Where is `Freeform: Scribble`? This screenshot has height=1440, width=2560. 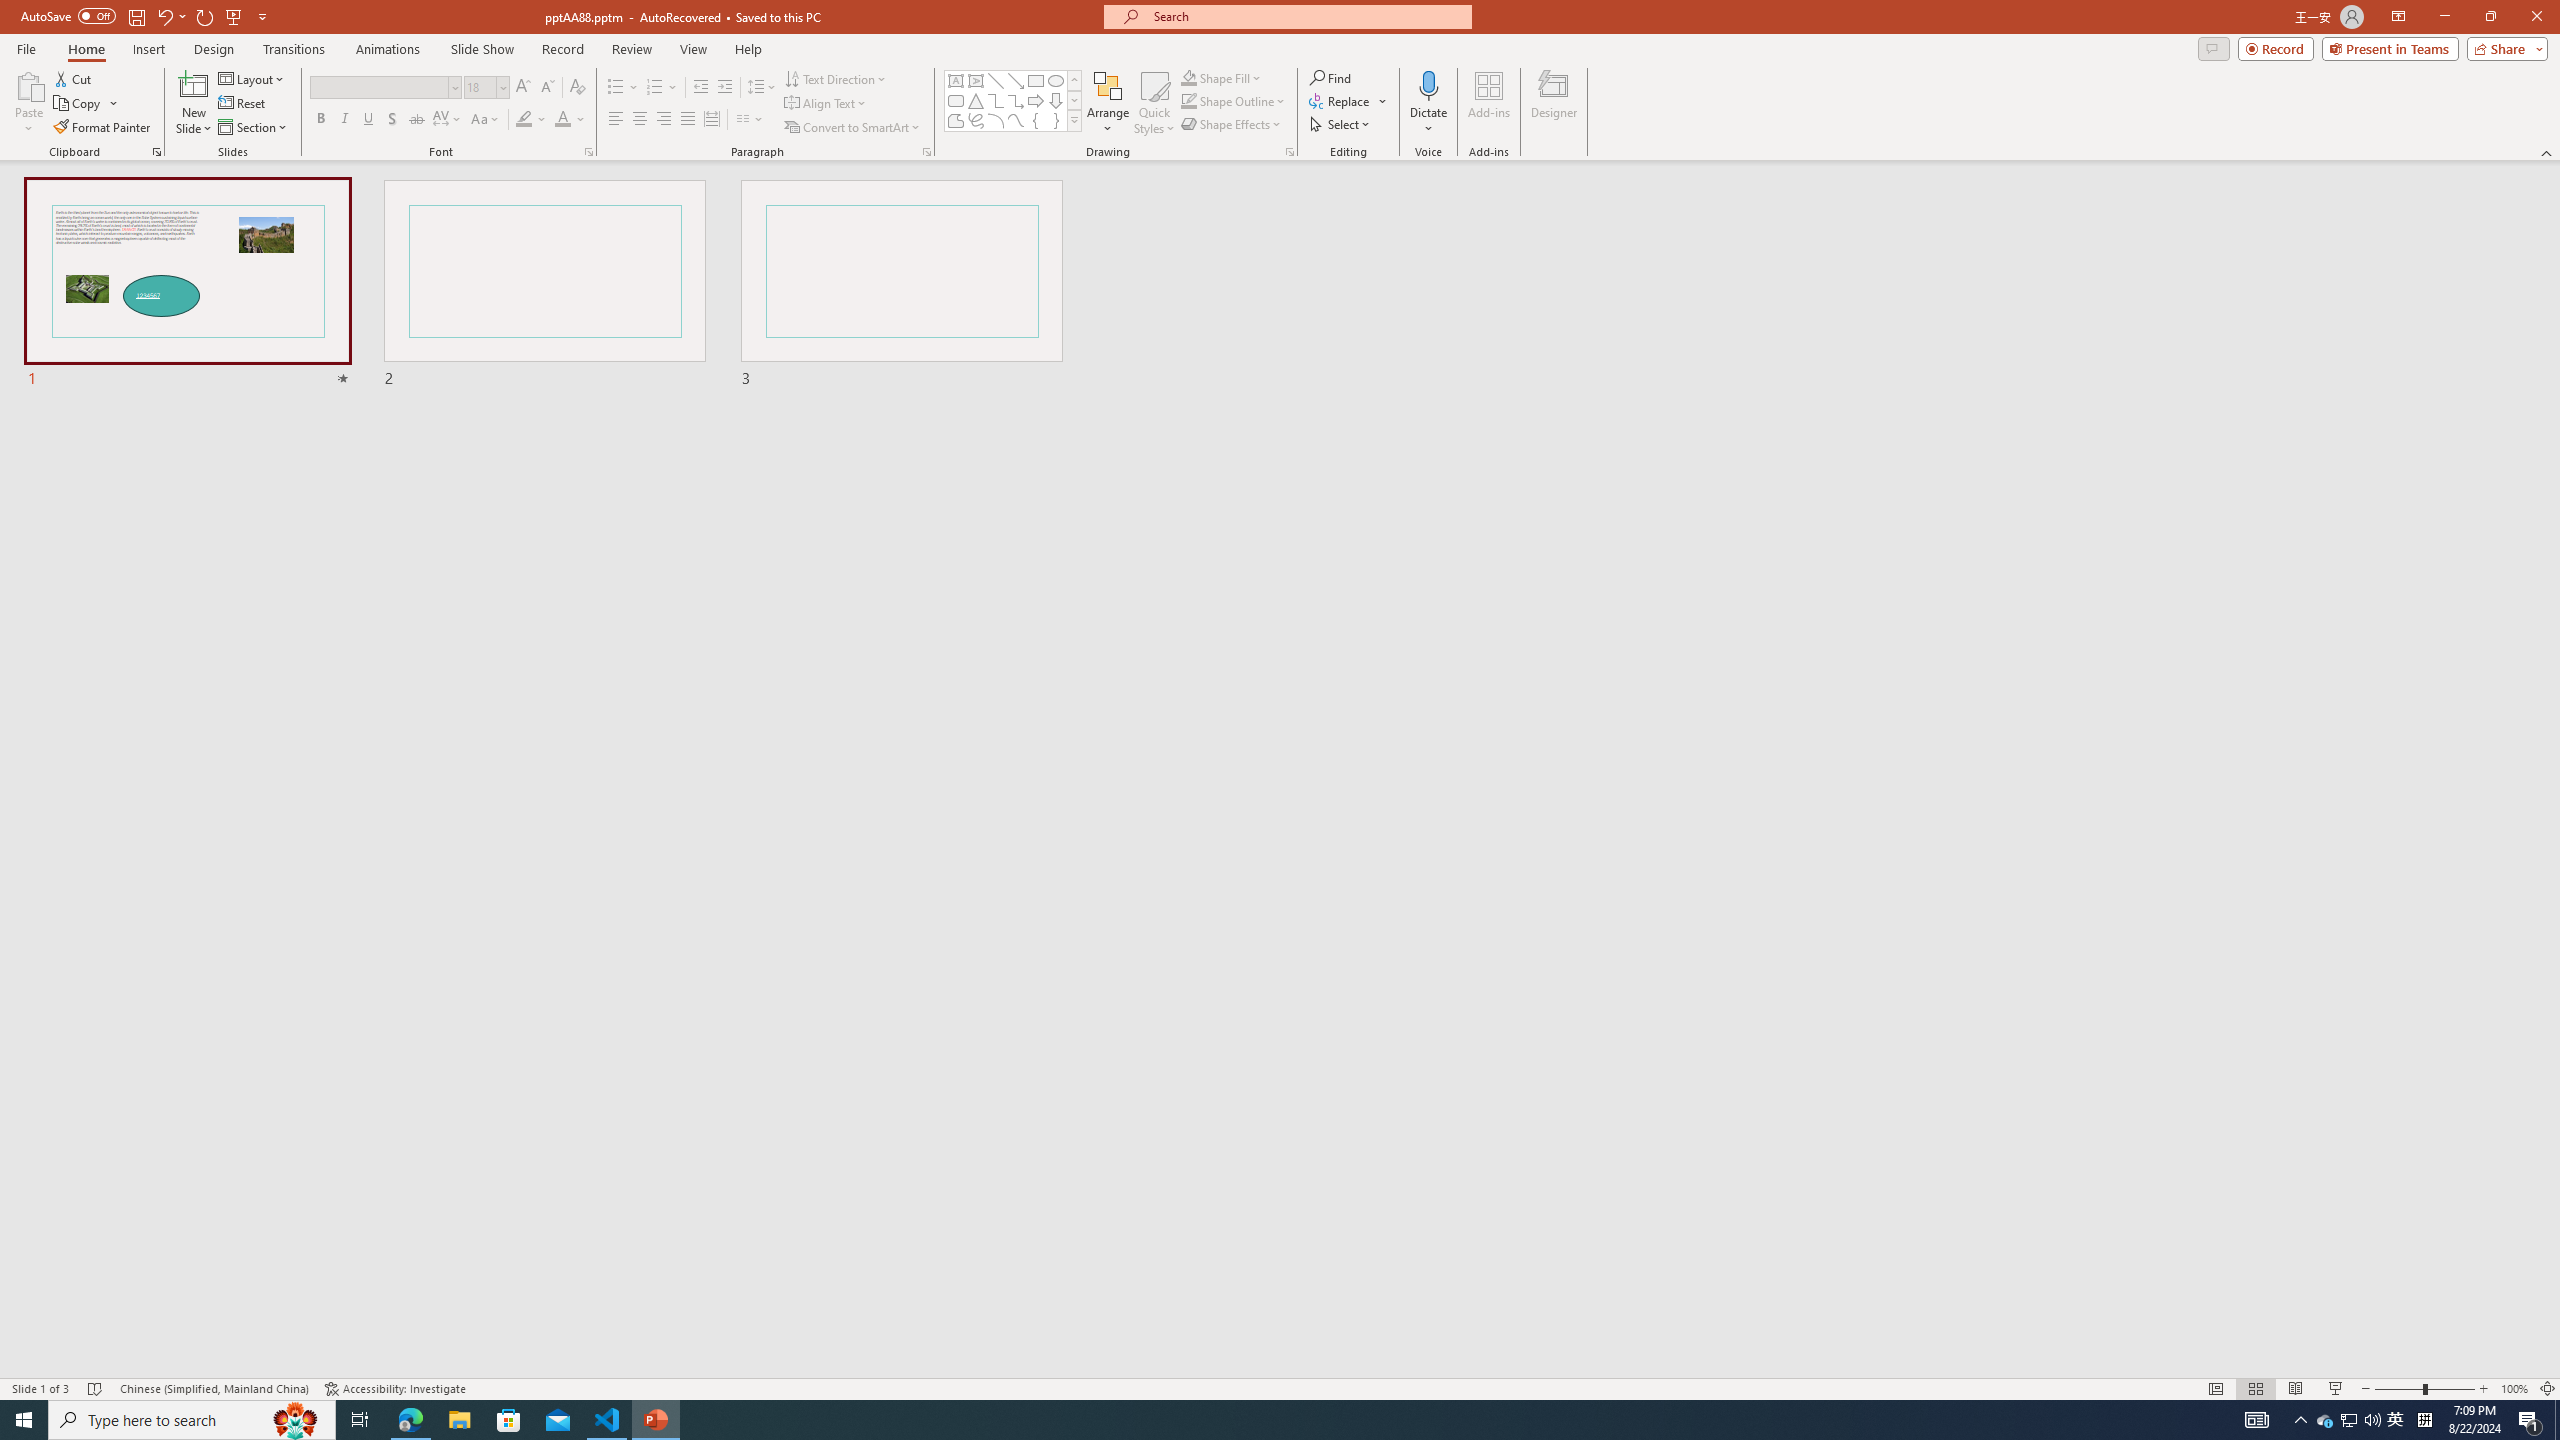 Freeform: Scribble is located at coordinates (975, 120).